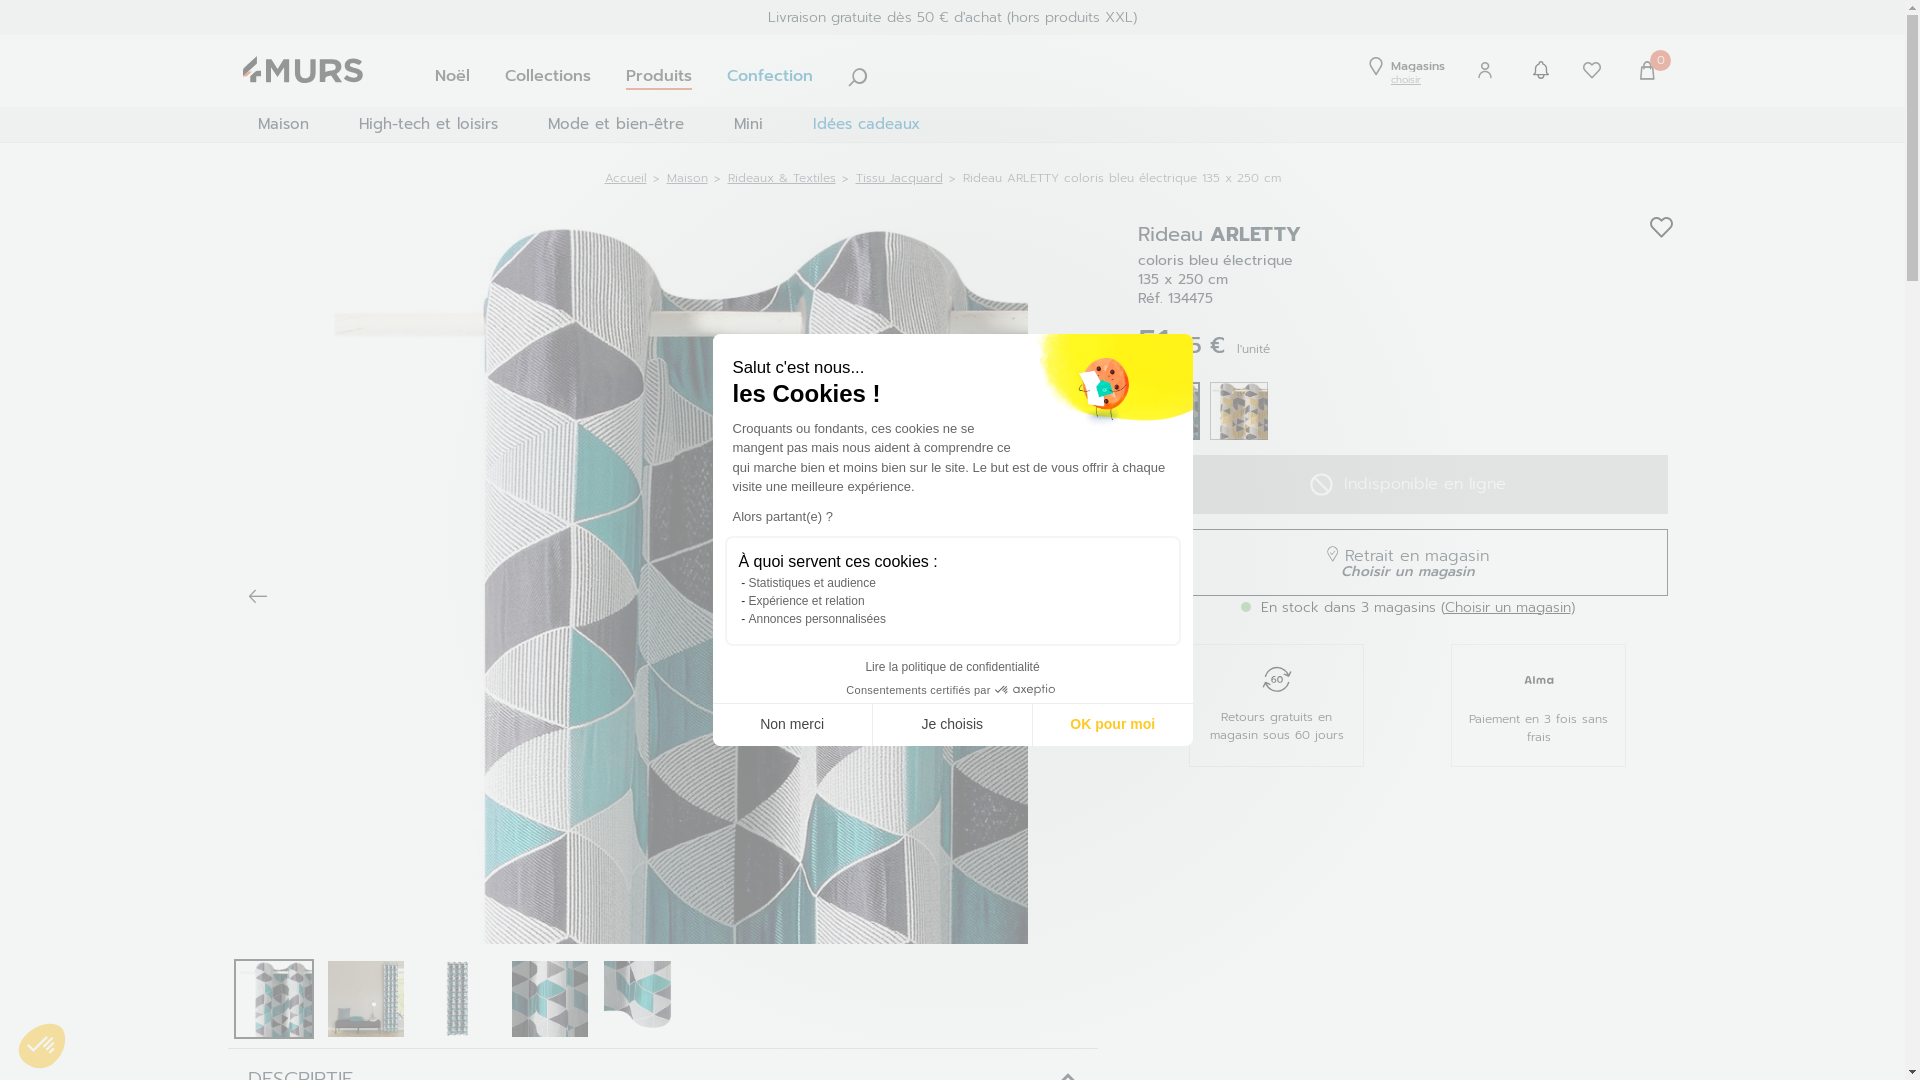 This screenshot has width=1920, height=1080. Describe the element at coordinates (953, 725) in the screenshot. I see `Je choisis` at that location.